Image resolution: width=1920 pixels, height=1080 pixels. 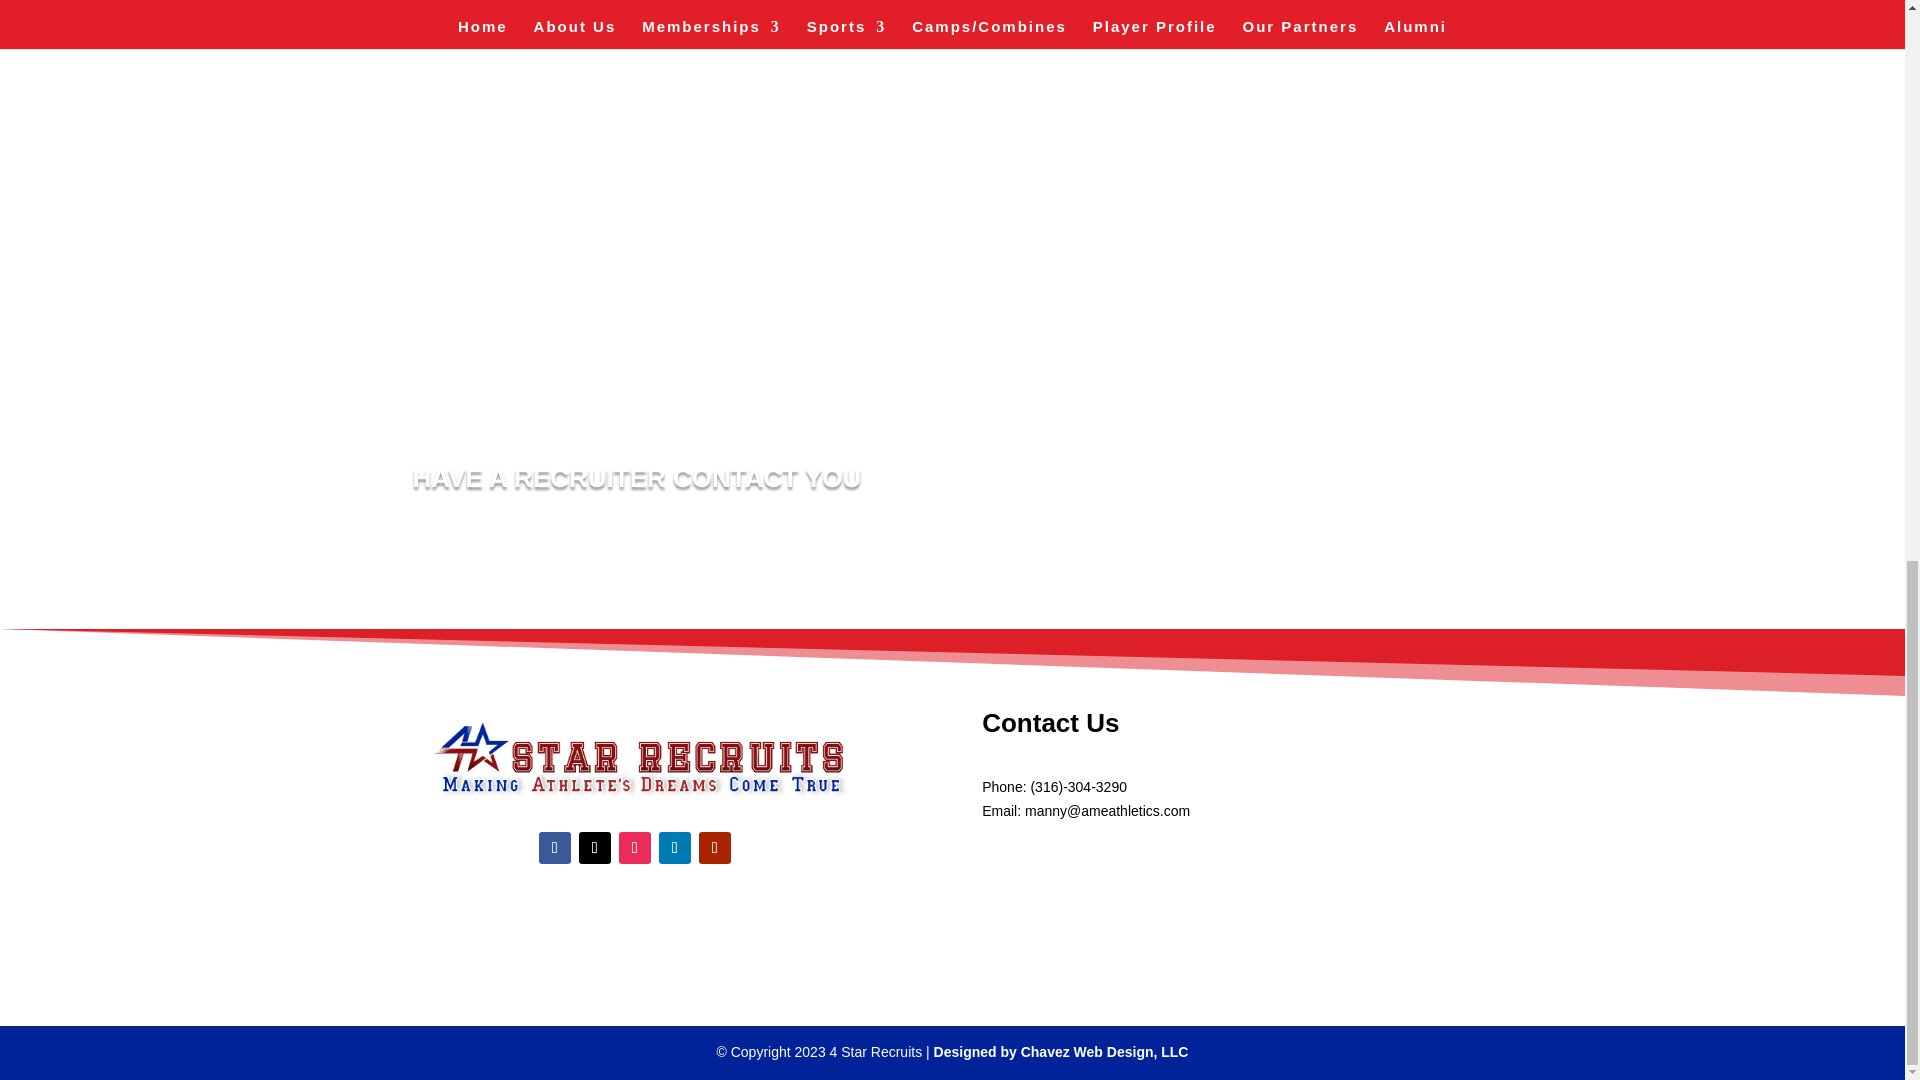 What do you see at coordinates (634, 757) in the screenshot?
I see `Final-Logo` at bounding box center [634, 757].